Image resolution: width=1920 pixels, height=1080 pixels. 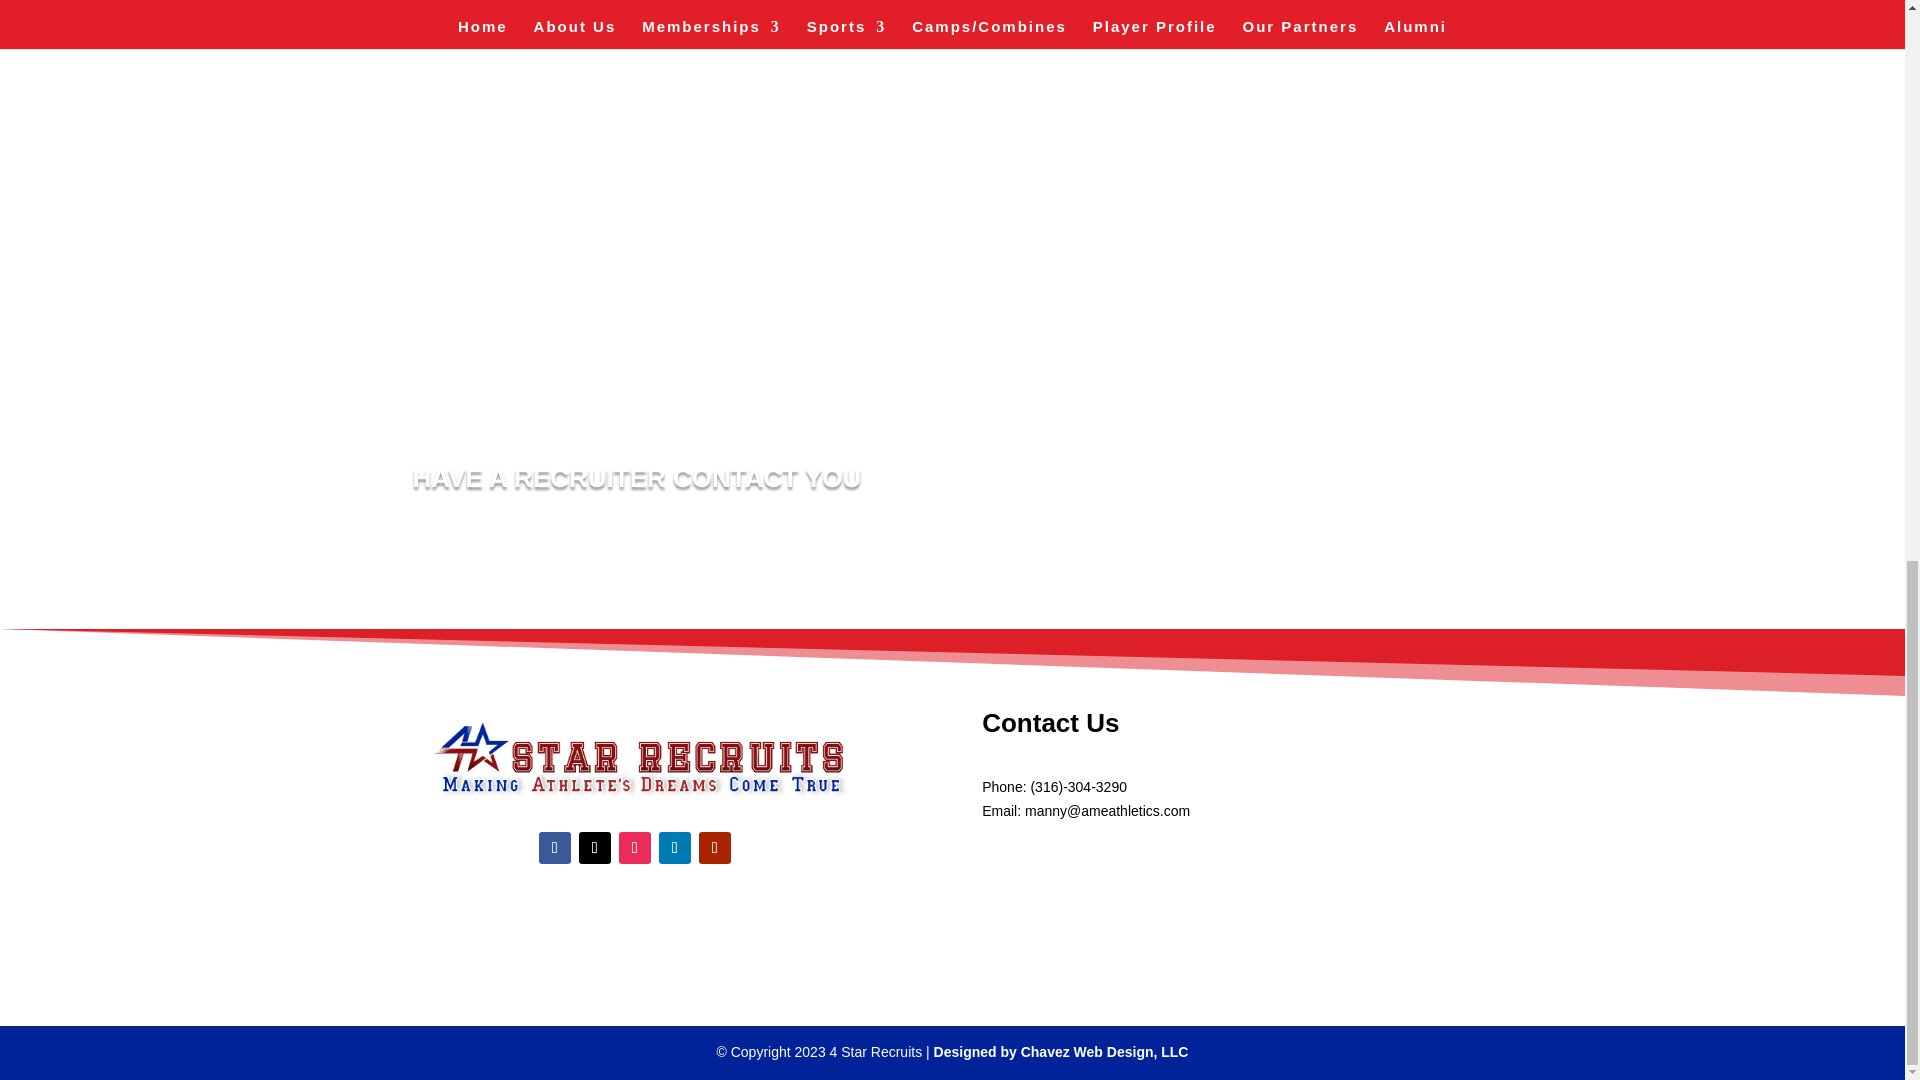 What do you see at coordinates (634, 757) in the screenshot?
I see `Final-Logo` at bounding box center [634, 757].